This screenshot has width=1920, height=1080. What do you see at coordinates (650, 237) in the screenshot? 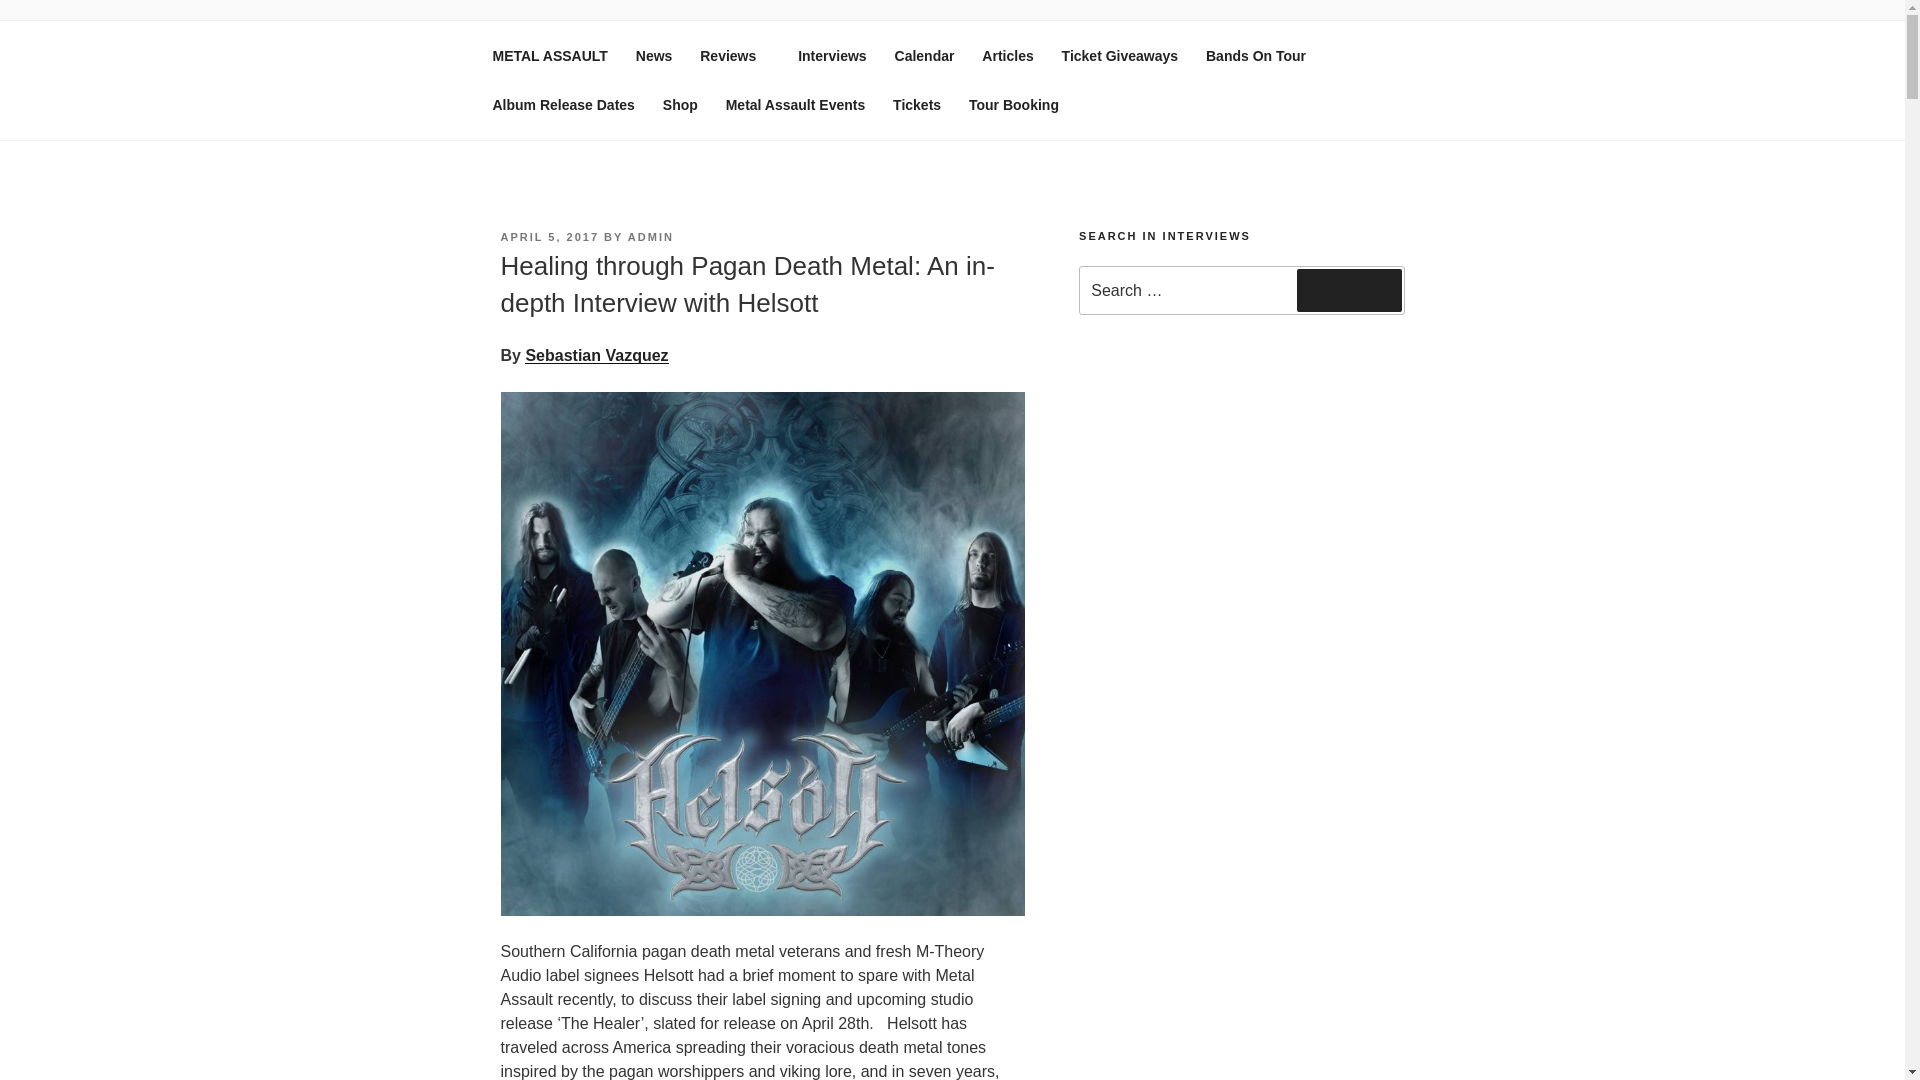
I see `ADMIN` at bounding box center [650, 237].